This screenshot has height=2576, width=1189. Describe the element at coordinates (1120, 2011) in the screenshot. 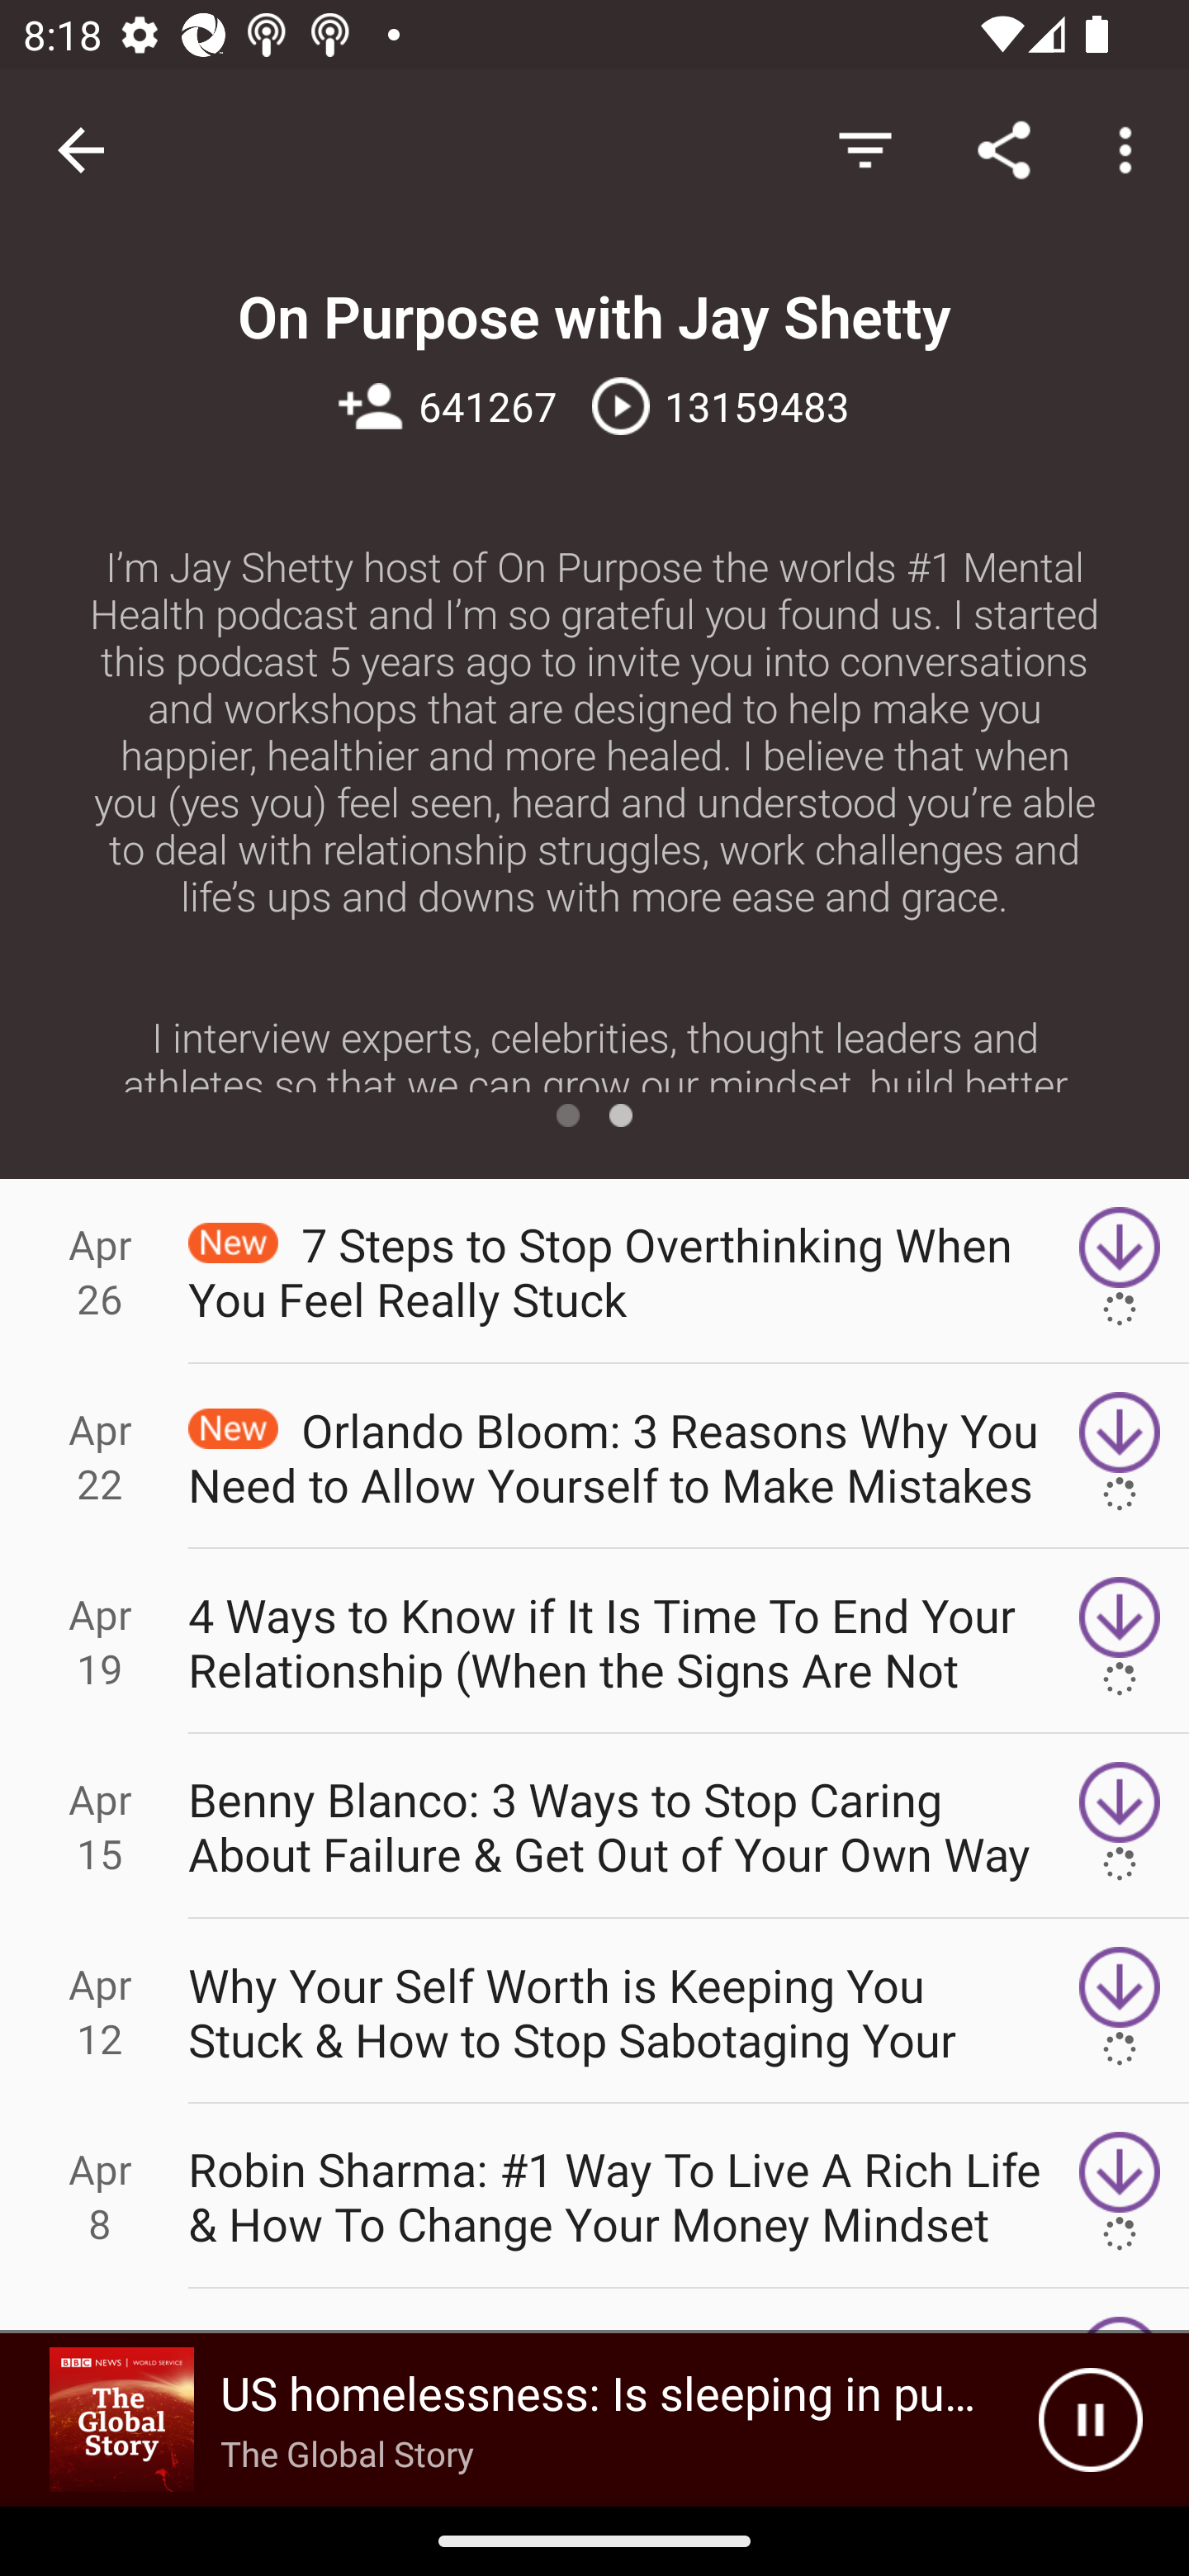

I see `Download ` at that location.